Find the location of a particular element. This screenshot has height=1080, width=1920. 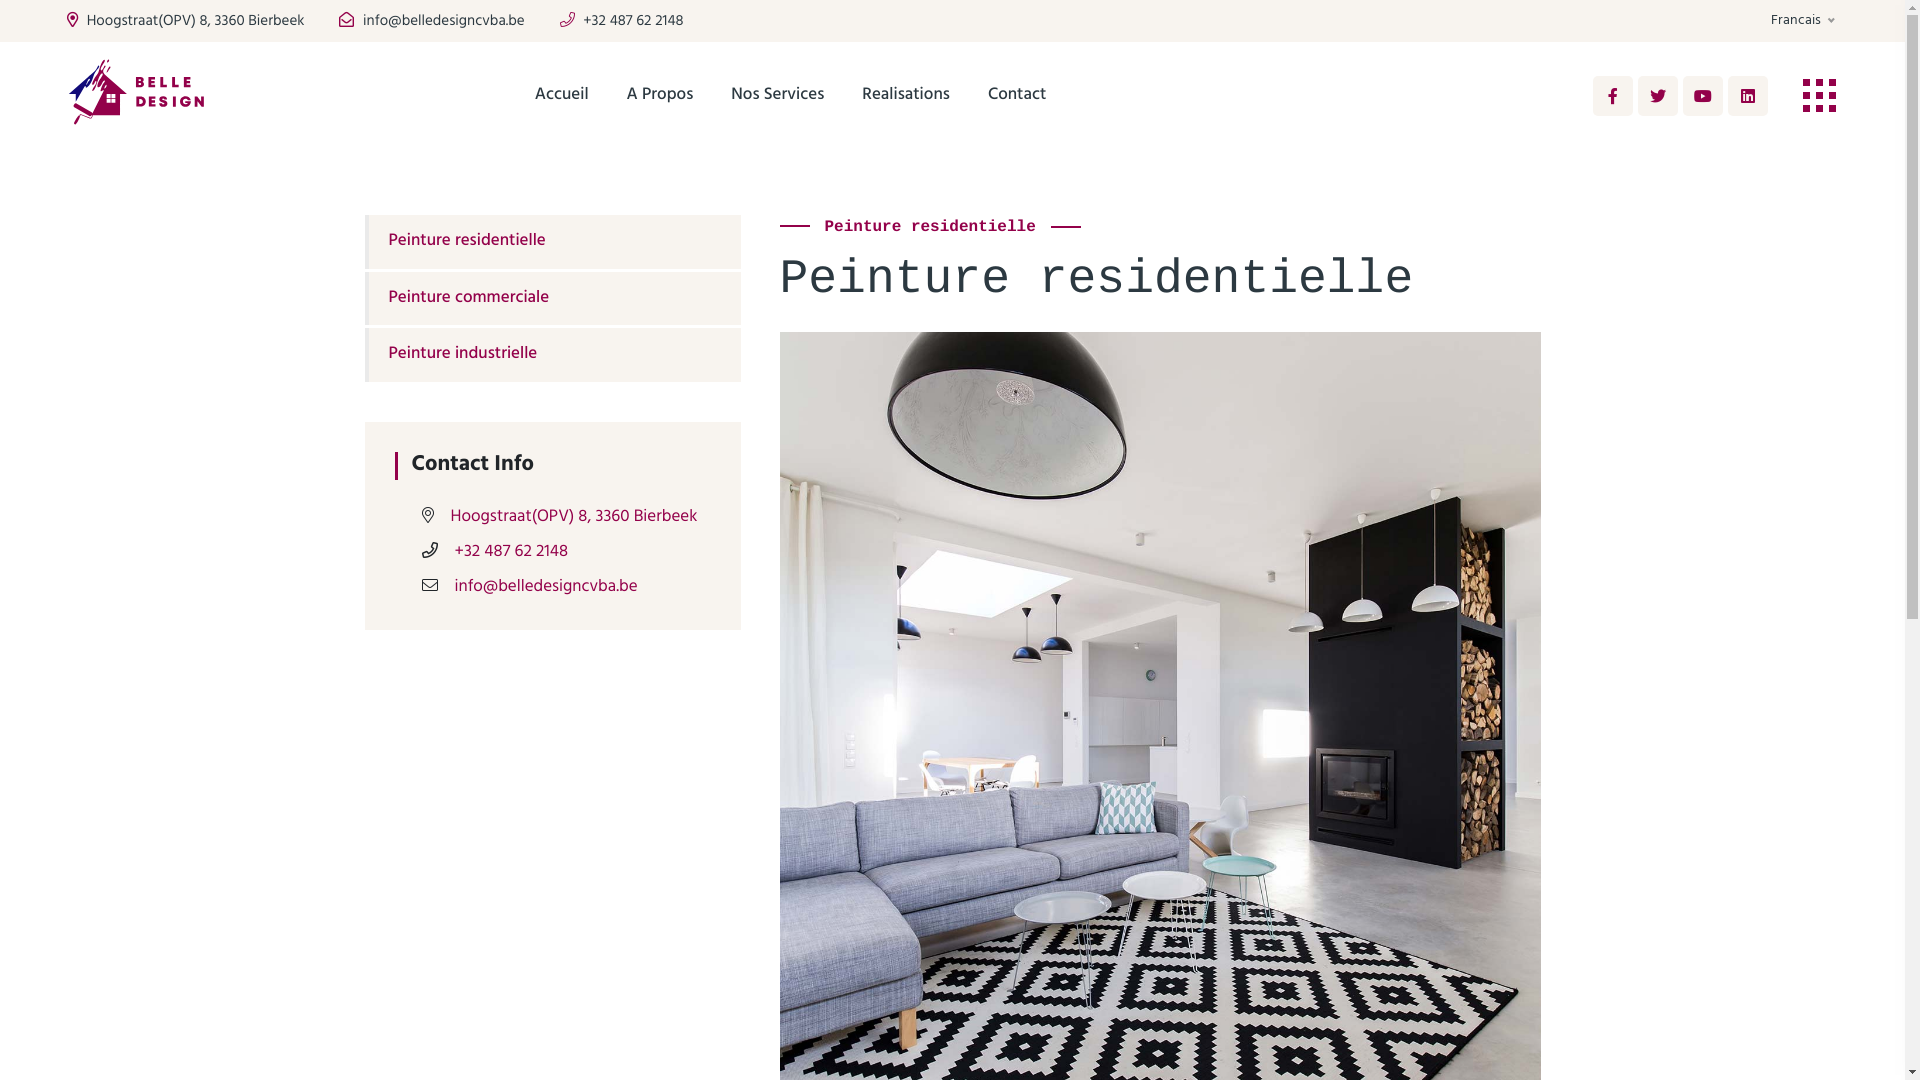

Youtube is located at coordinates (1703, 96).